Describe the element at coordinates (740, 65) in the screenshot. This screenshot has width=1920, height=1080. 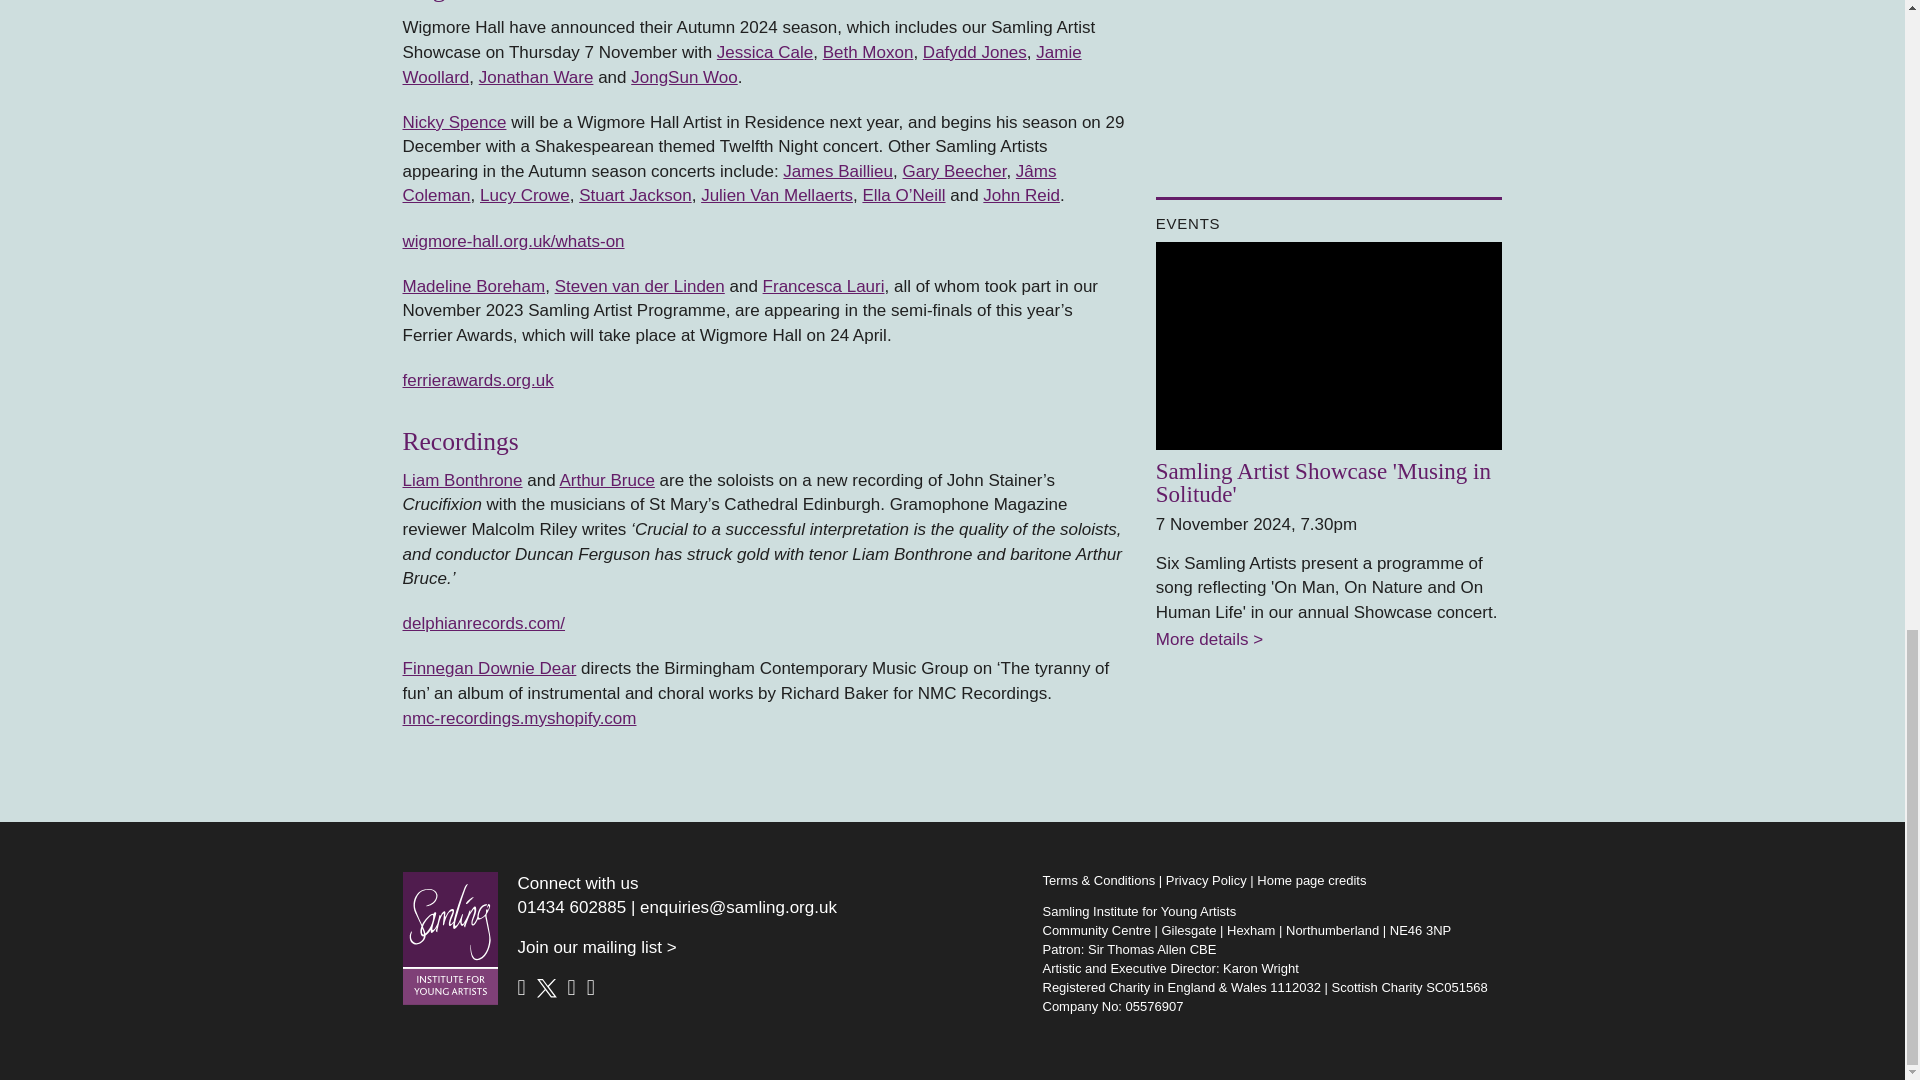
I see `Jamie Woollard` at that location.